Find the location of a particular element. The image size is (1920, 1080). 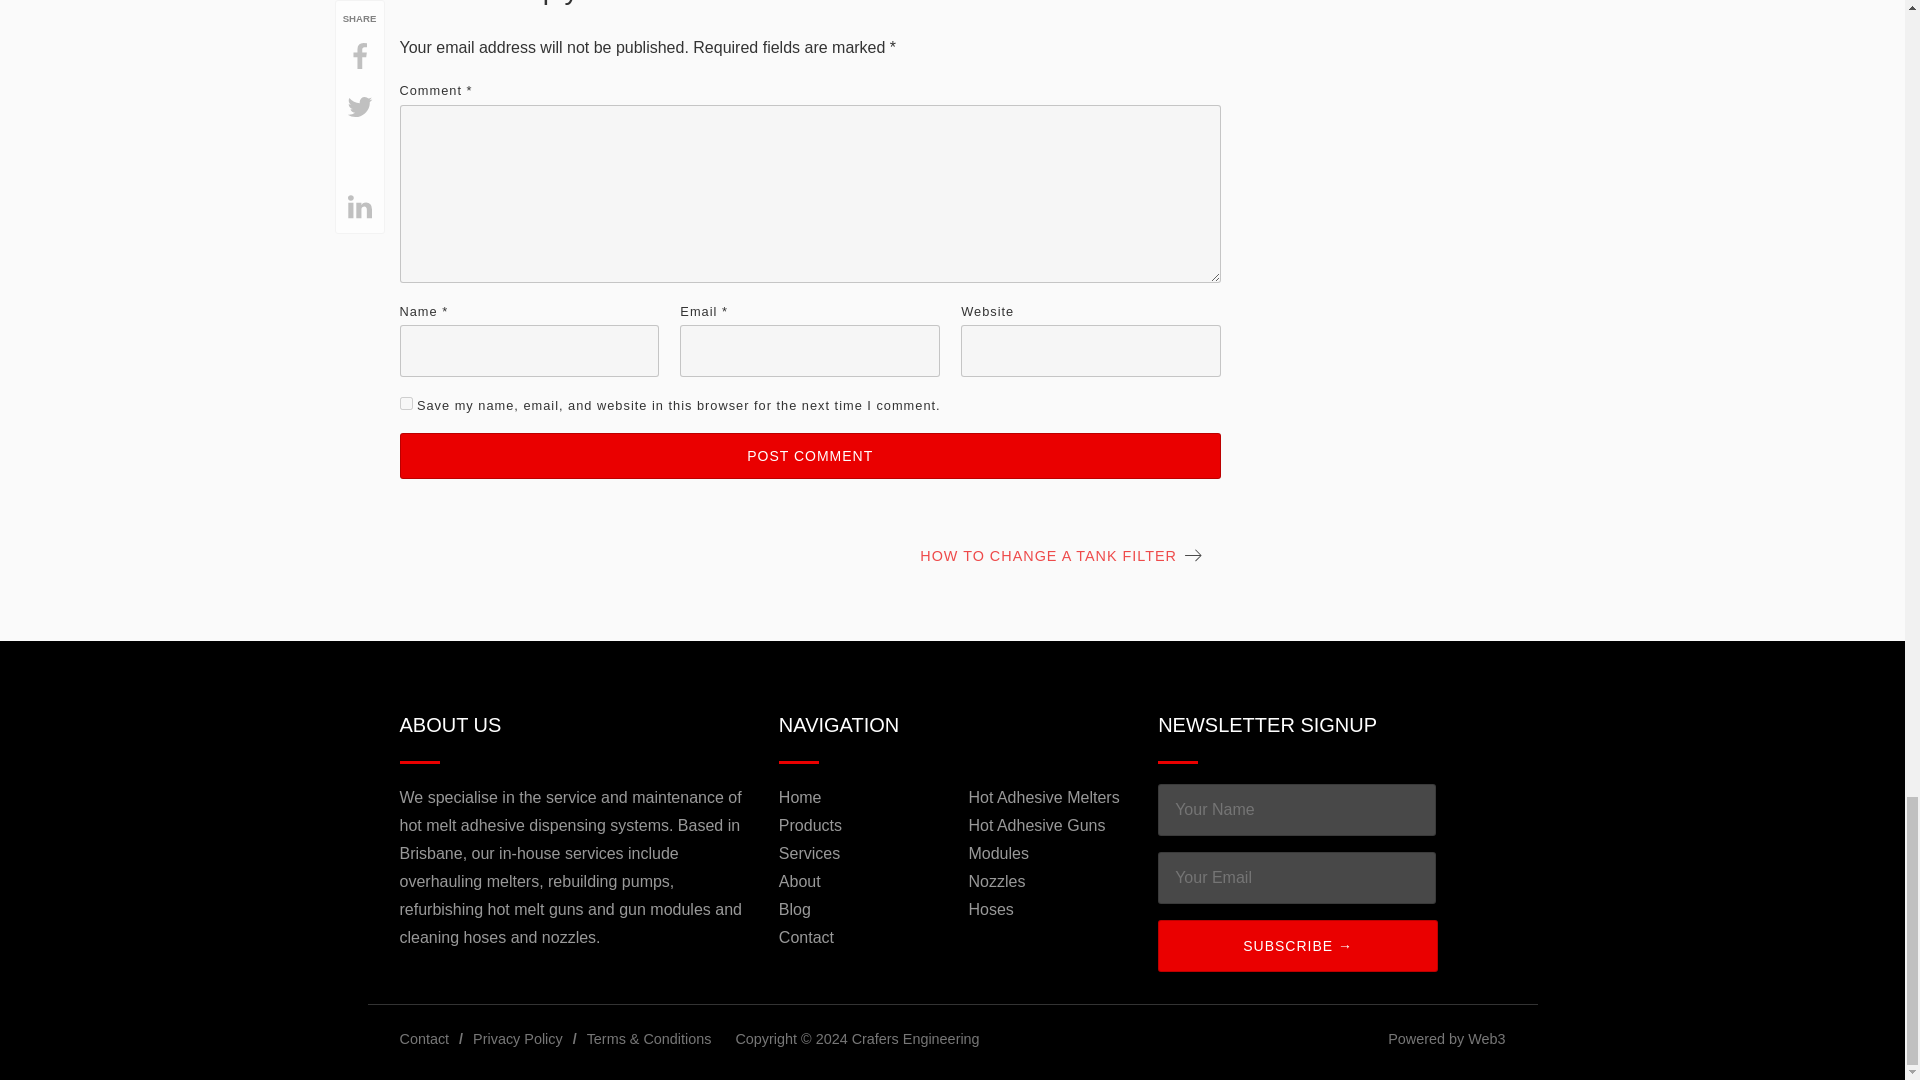

yes is located at coordinates (406, 404).